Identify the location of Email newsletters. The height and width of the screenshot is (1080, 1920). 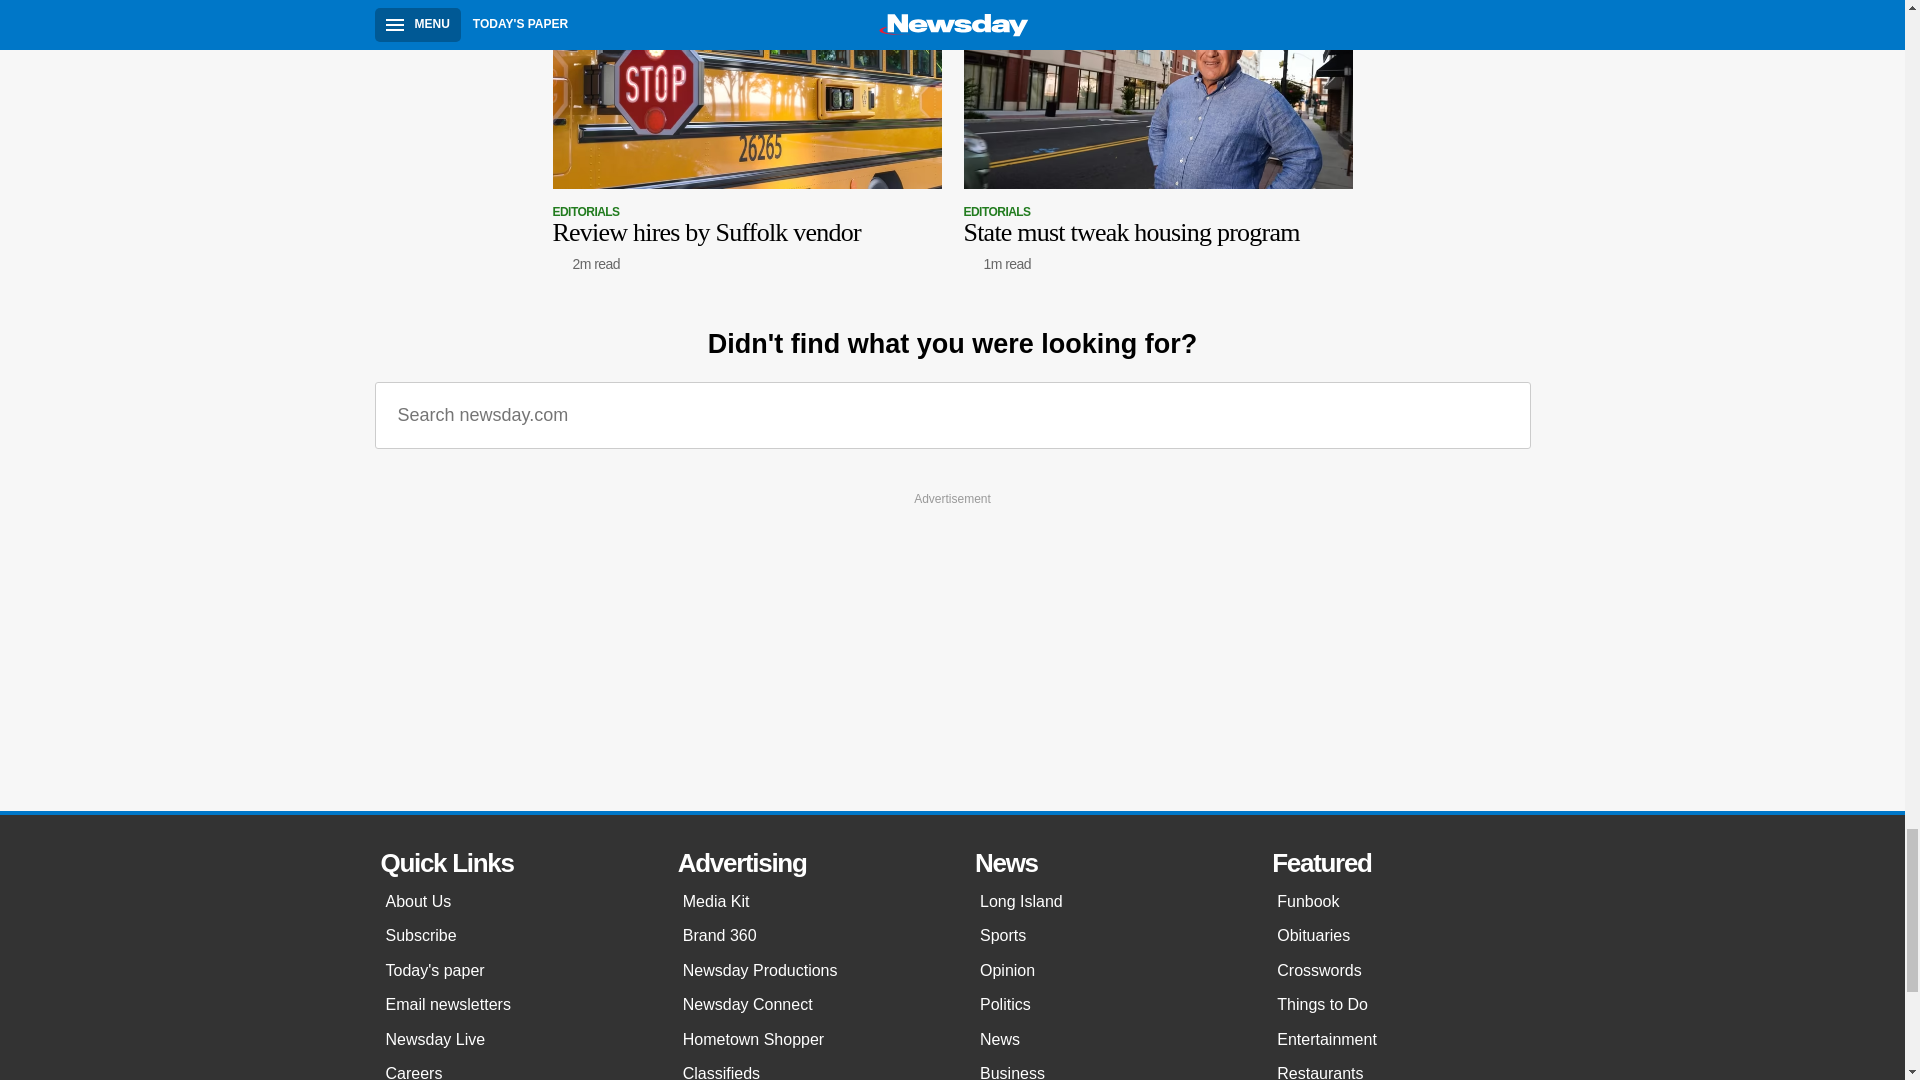
(1500, 416).